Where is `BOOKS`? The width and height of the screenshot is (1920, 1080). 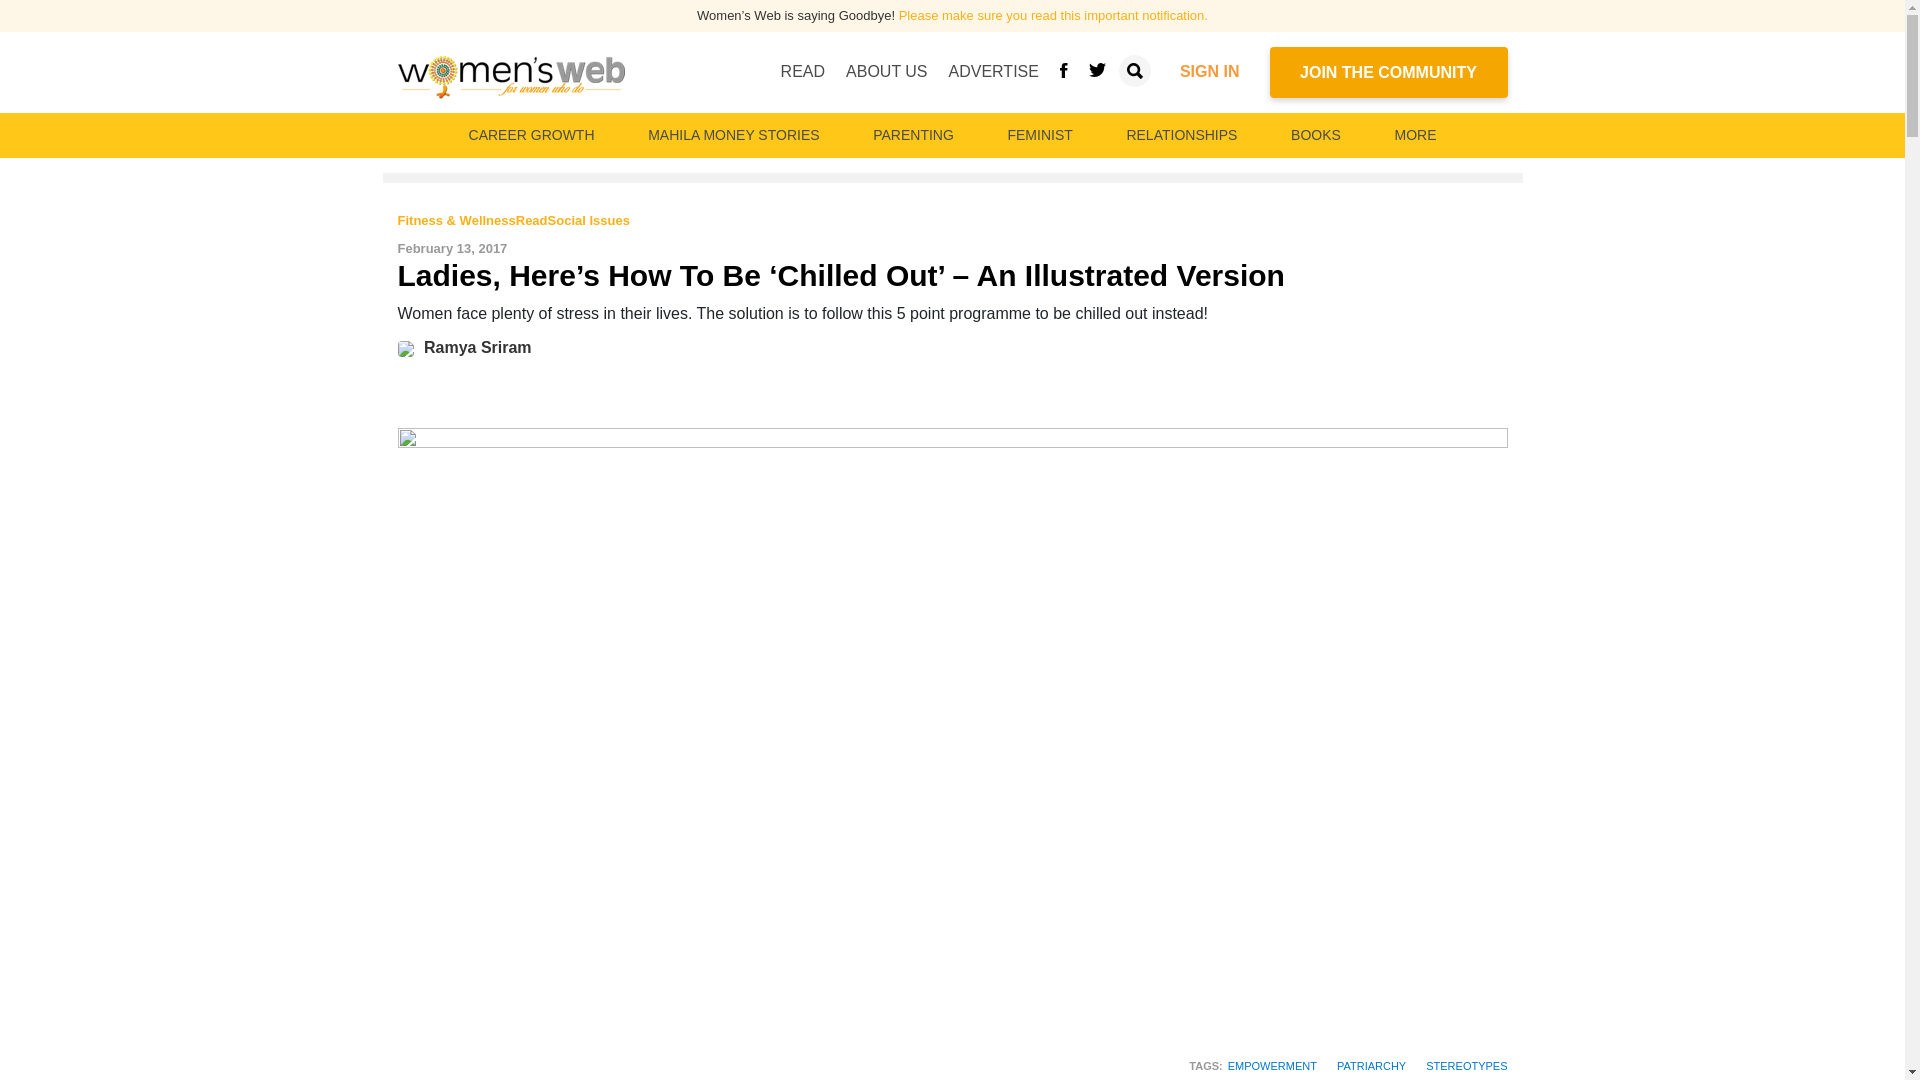
BOOKS is located at coordinates (1316, 135).